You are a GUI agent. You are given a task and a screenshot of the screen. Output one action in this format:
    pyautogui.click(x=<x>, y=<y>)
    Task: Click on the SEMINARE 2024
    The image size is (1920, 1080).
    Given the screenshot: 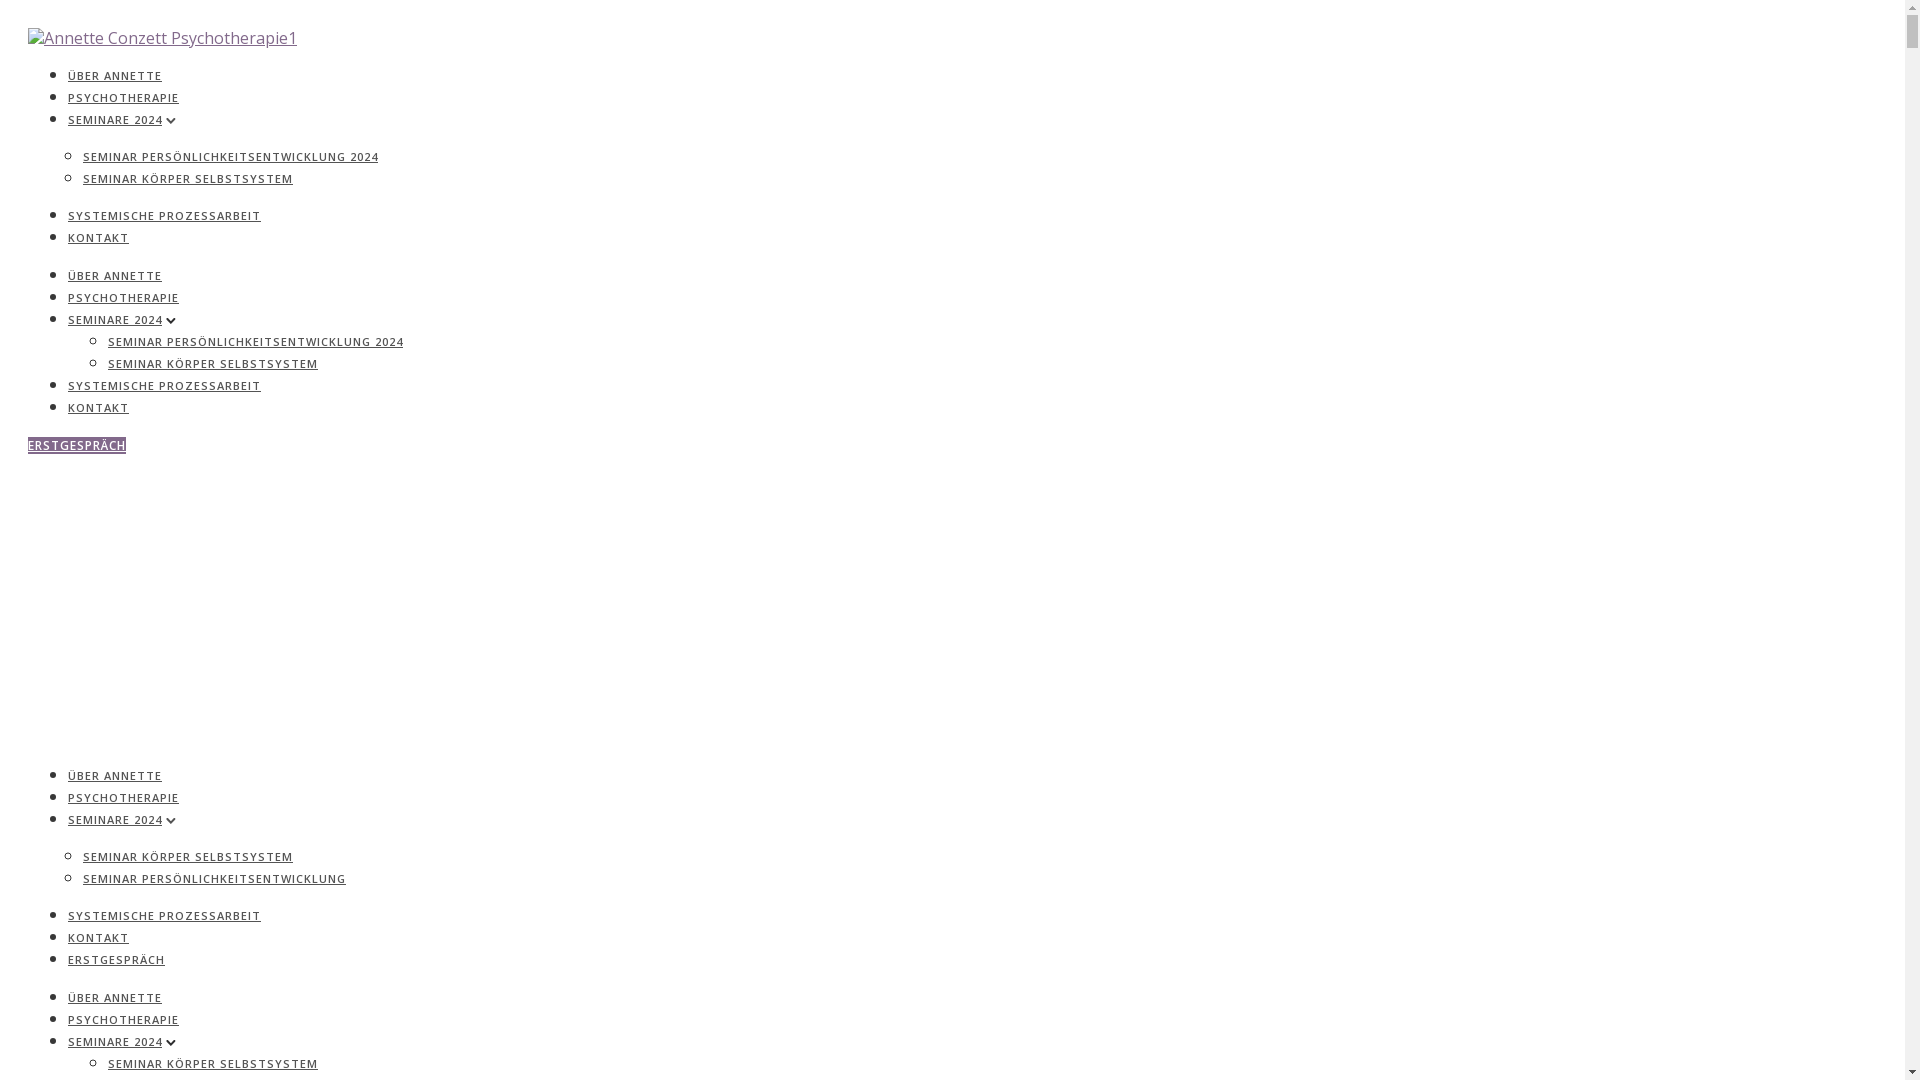 What is the action you would take?
    pyautogui.click(x=115, y=120)
    